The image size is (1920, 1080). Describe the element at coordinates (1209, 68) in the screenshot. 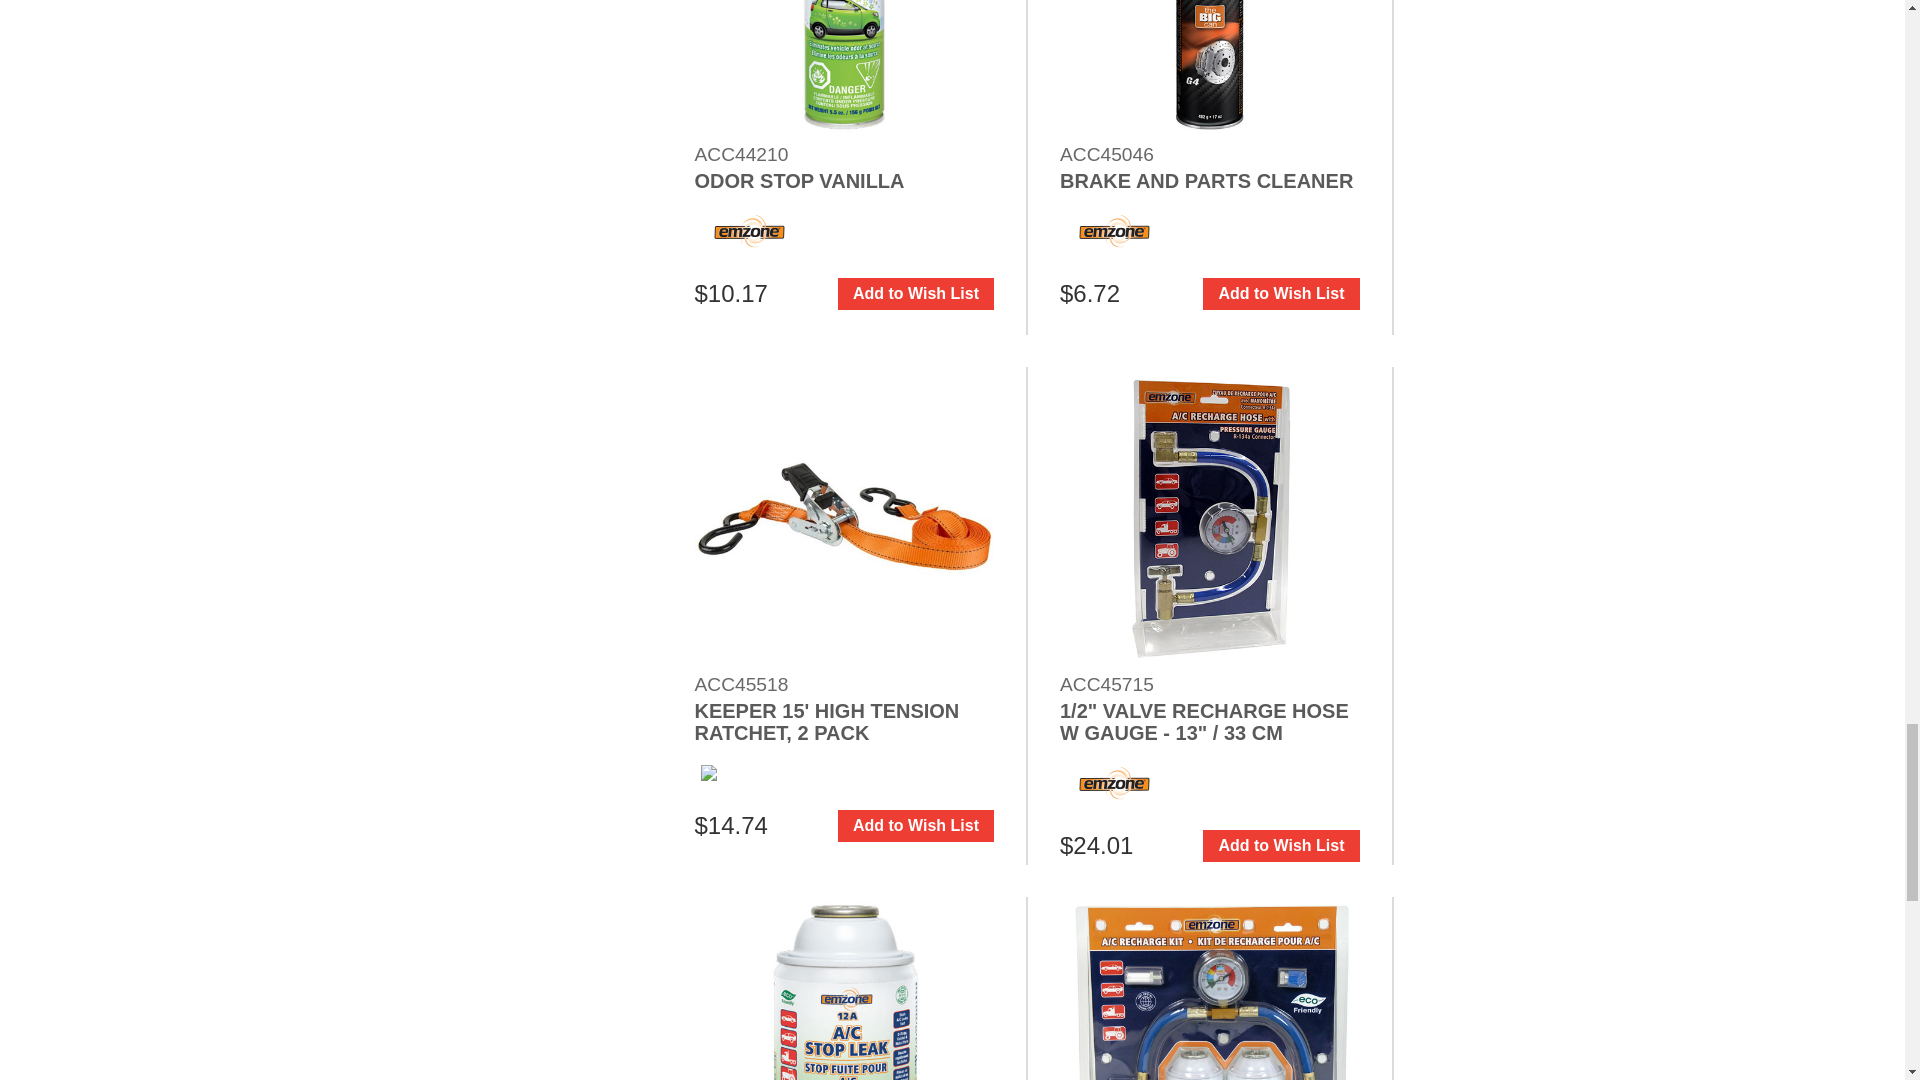

I see `BRAKE AND PARTS CLEANER` at that location.